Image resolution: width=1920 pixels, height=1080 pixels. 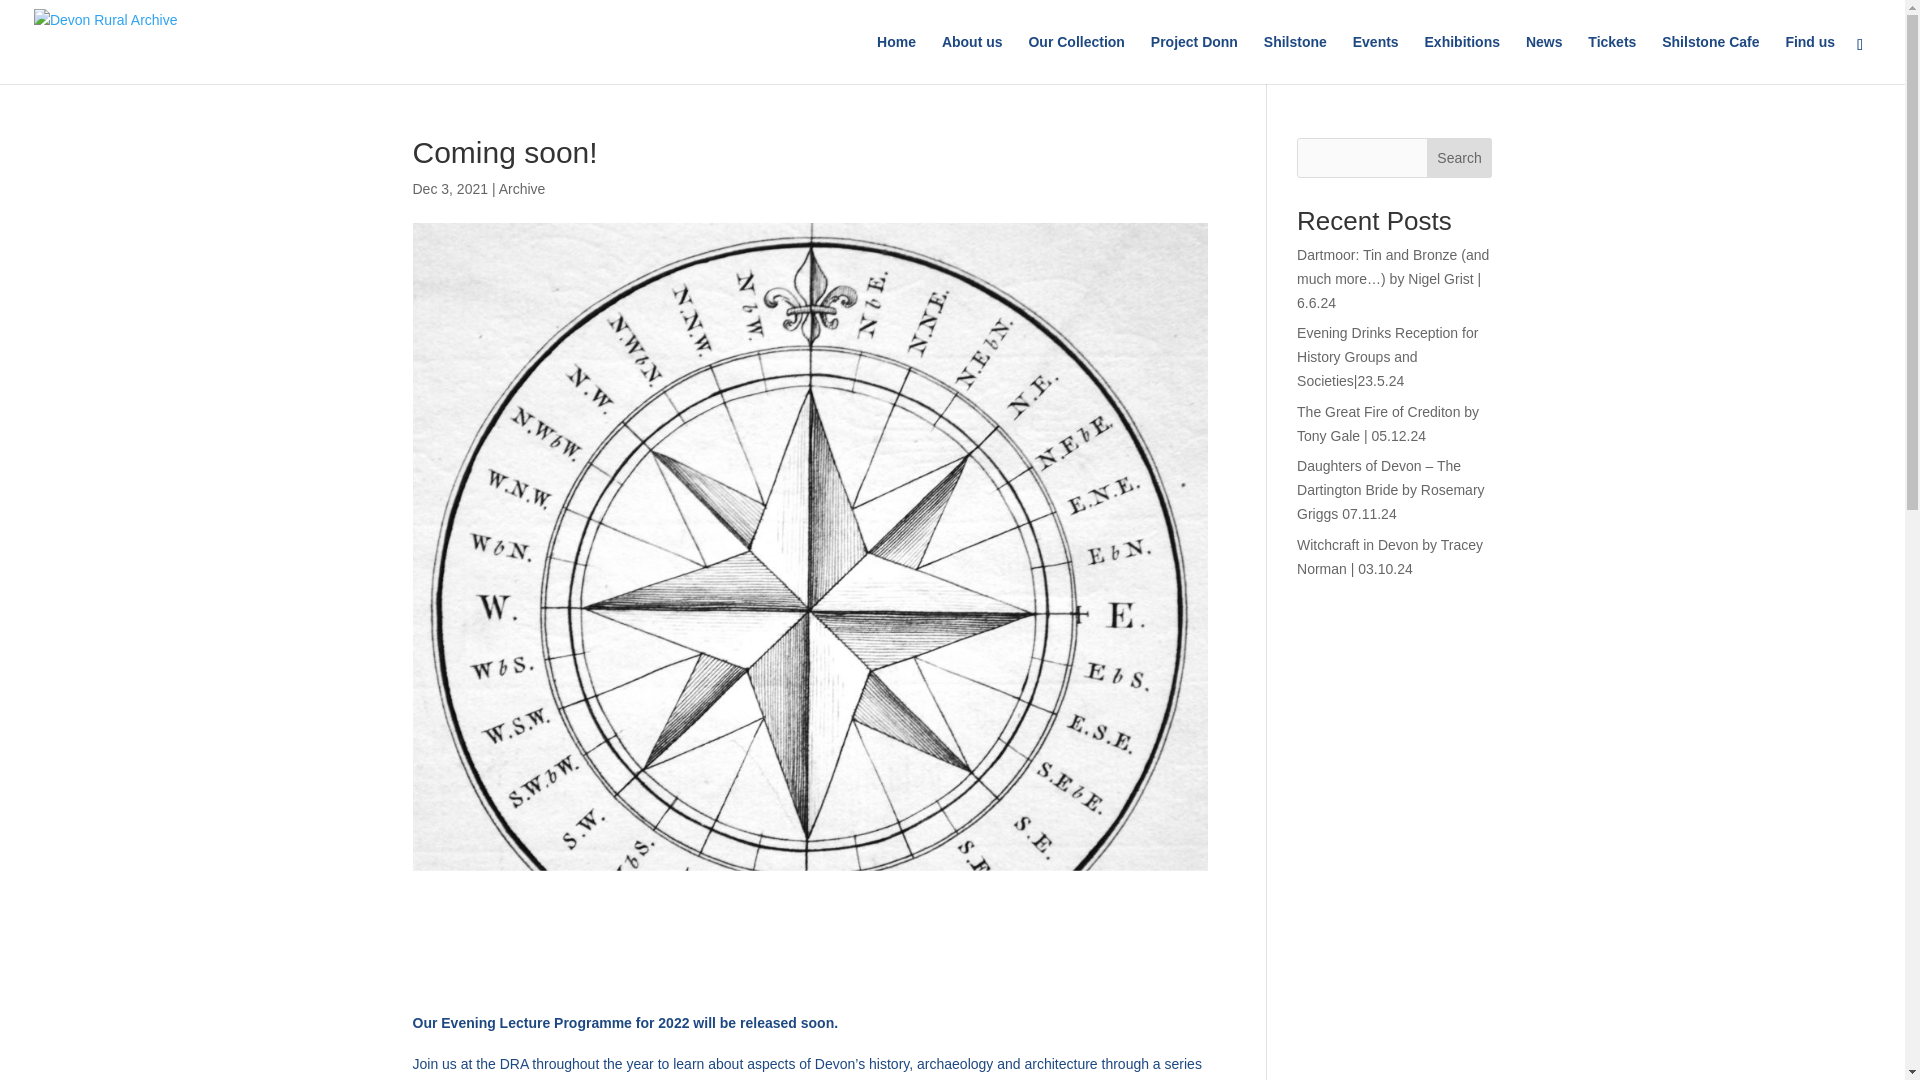 What do you see at coordinates (1810, 59) in the screenshot?
I see `Find us` at bounding box center [1810, 59].